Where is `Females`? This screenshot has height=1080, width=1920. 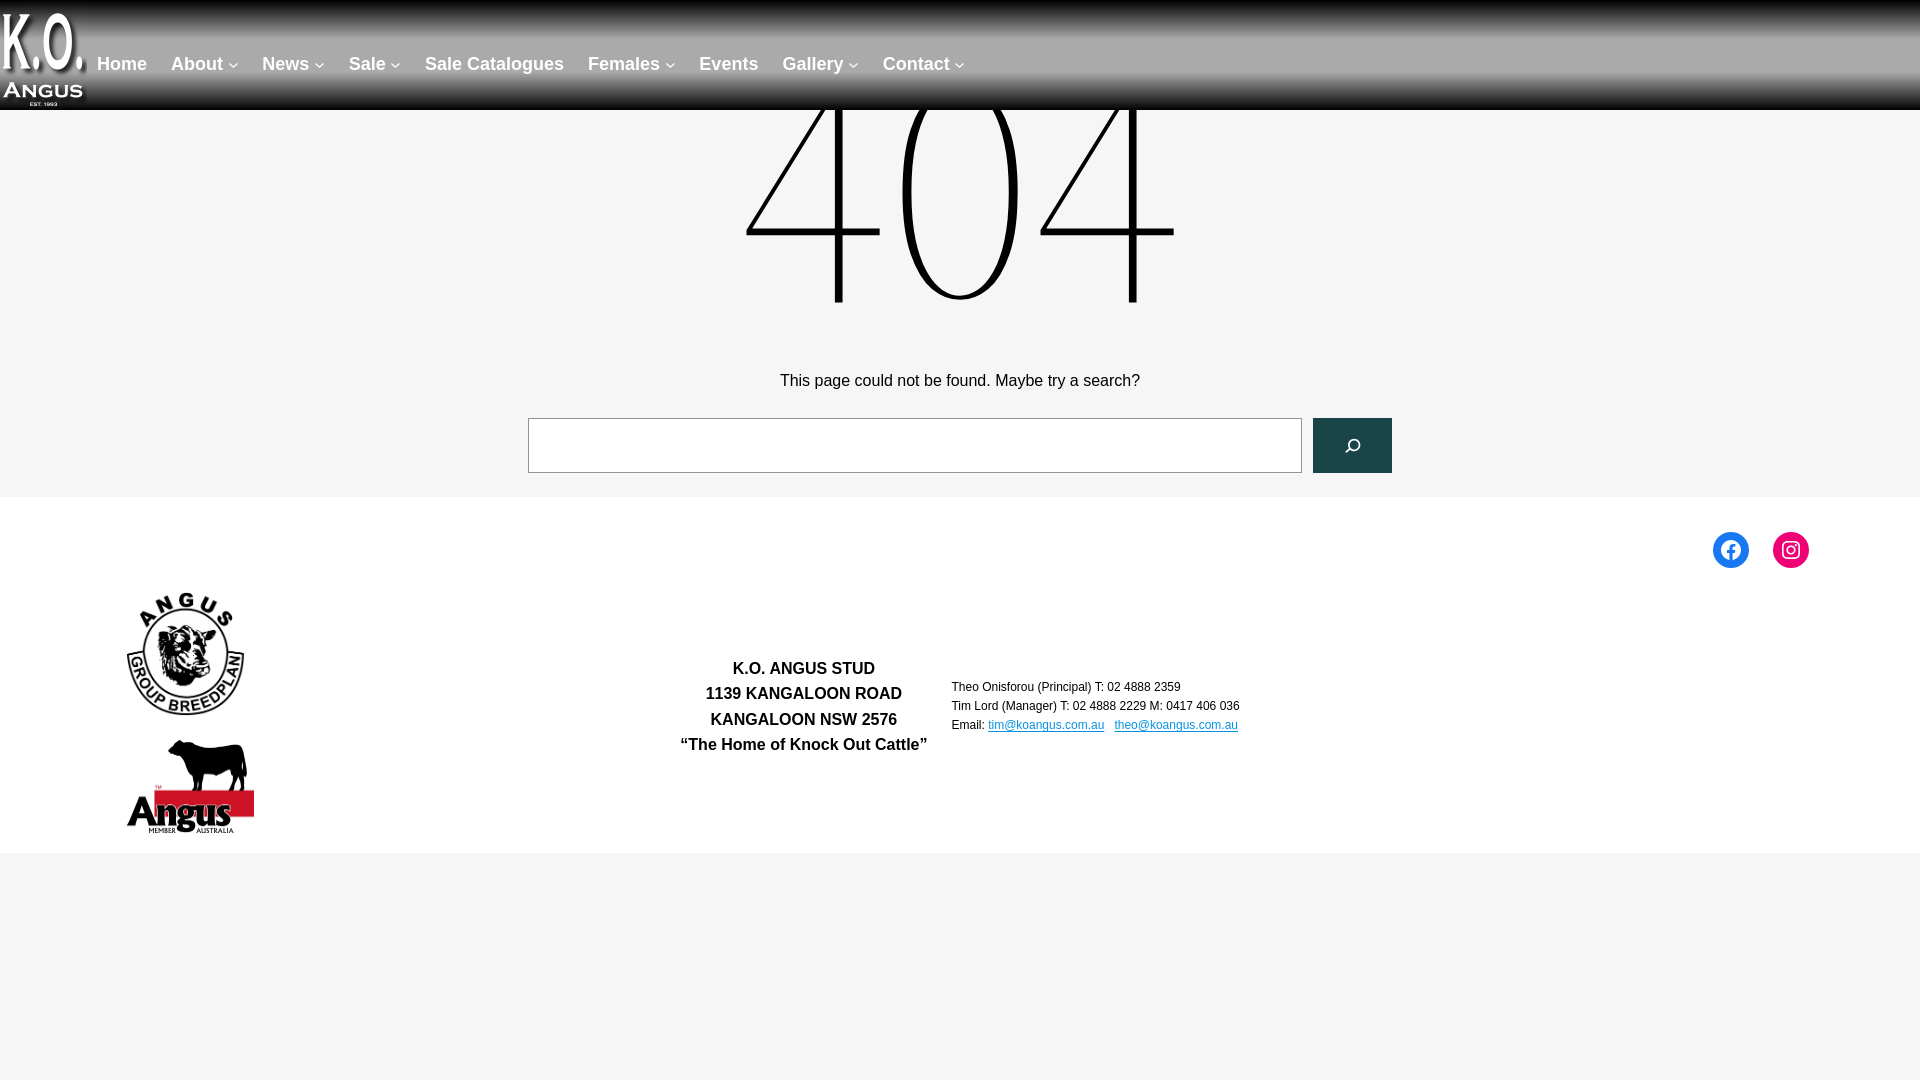 Females is located at coordinates (632, 64).